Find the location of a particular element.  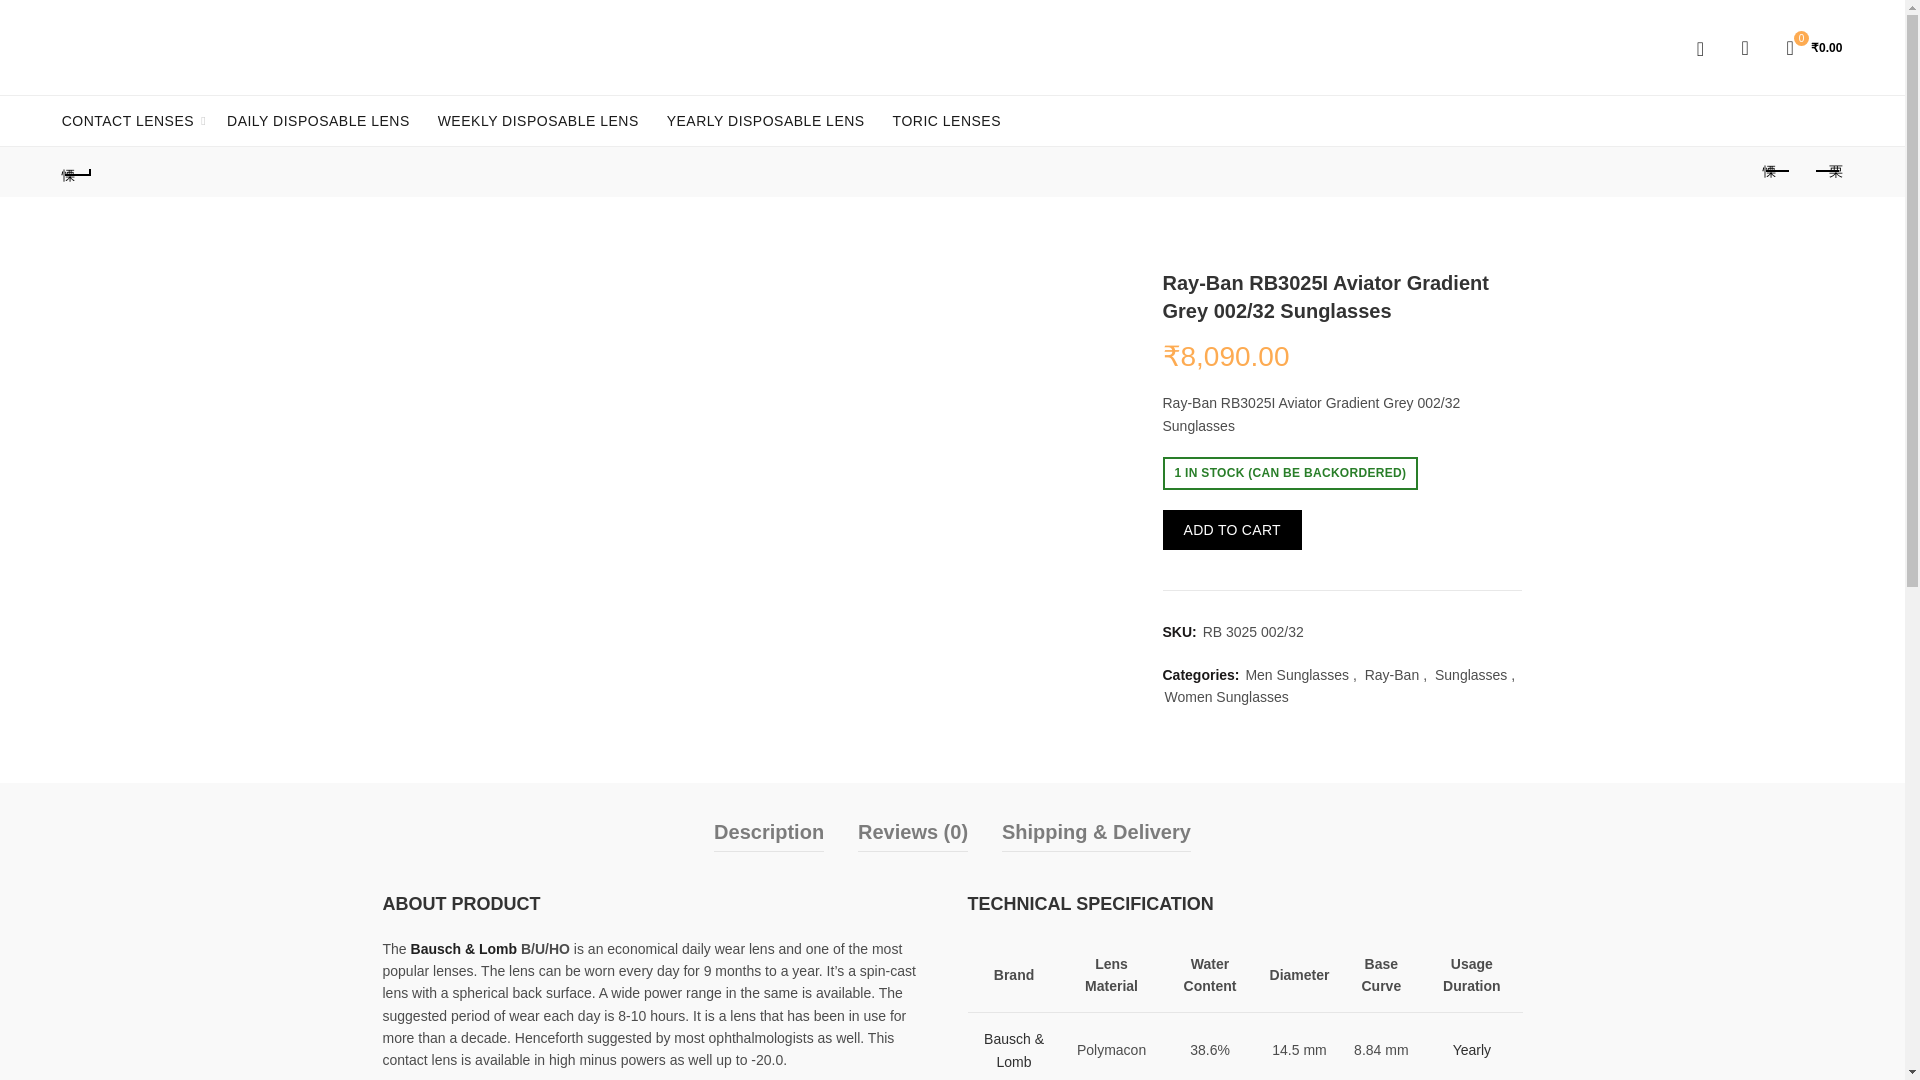

WEEKLY DISPOSABLE LENS is located at coordinates (538, 120).